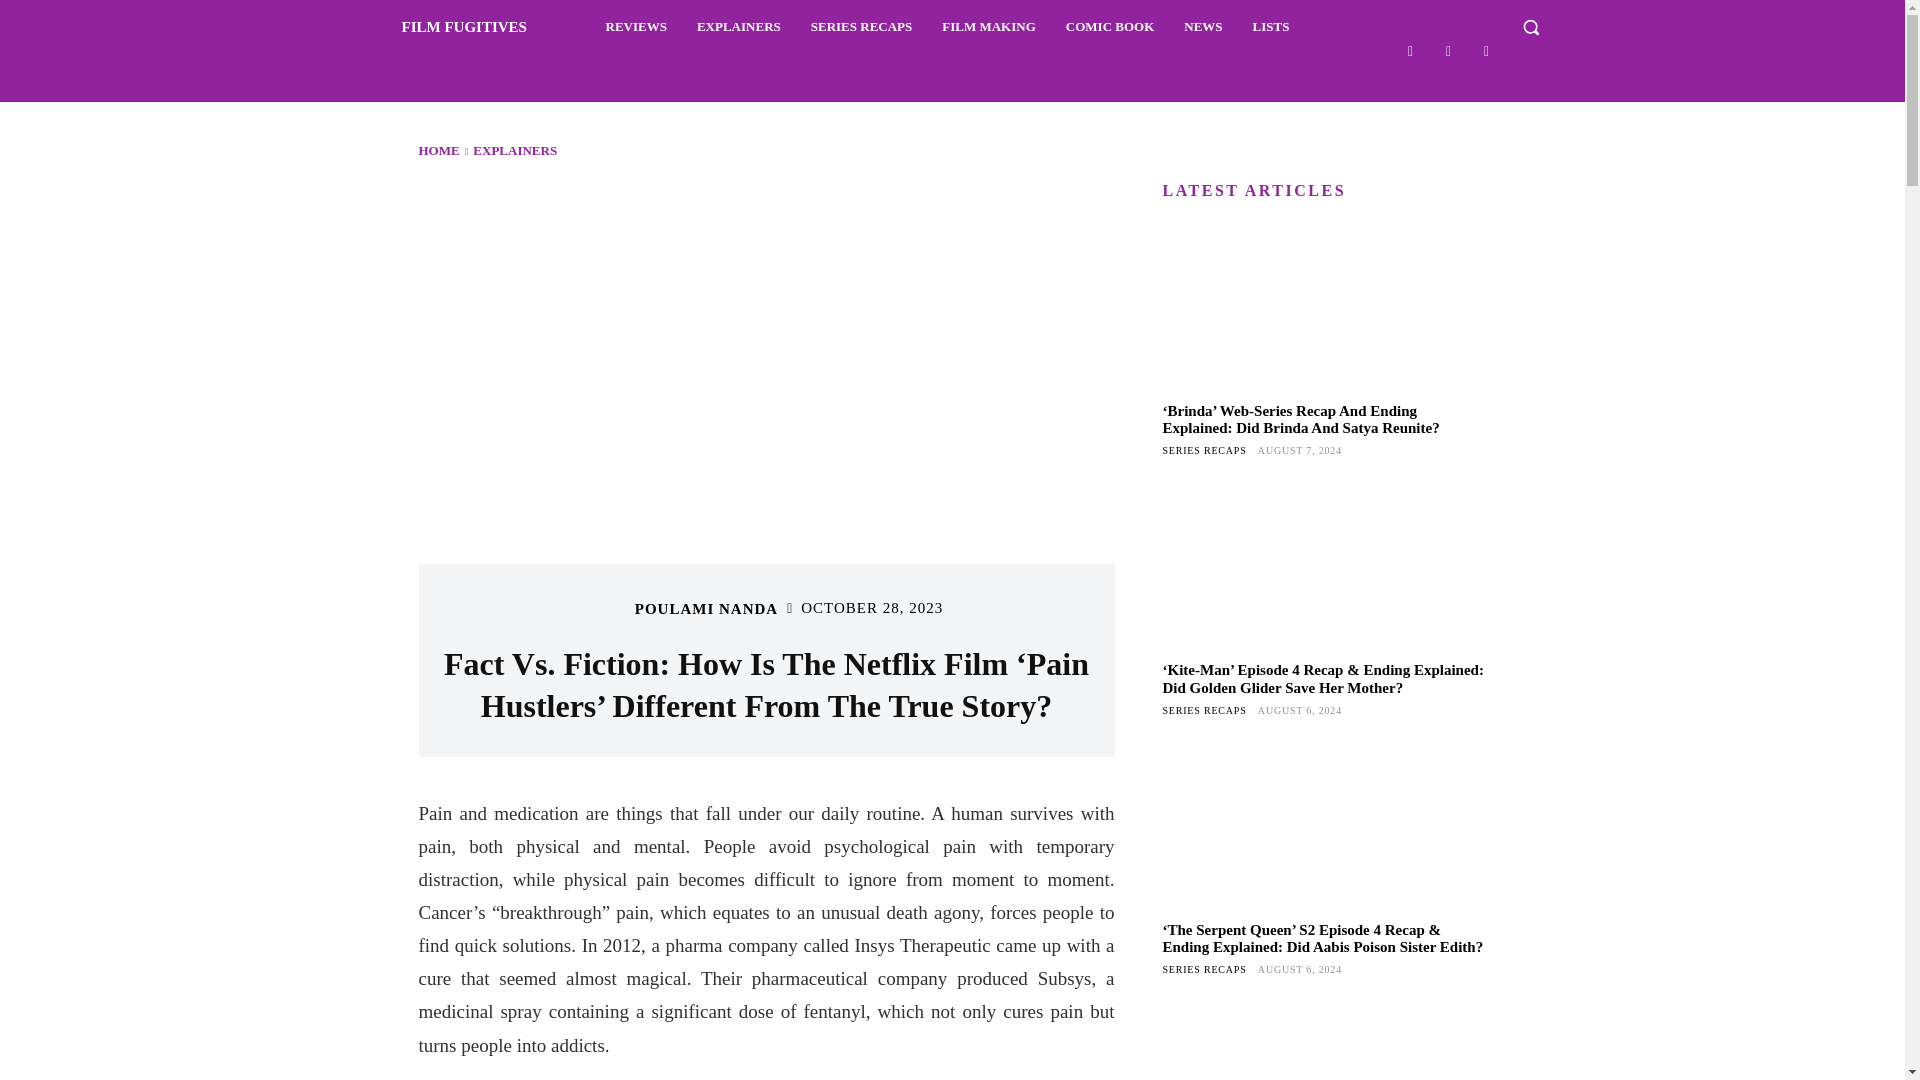 The width and height of the screenshot is (1920, 1080). I want to click on FILM FUGITIVES, so click(440, 26).